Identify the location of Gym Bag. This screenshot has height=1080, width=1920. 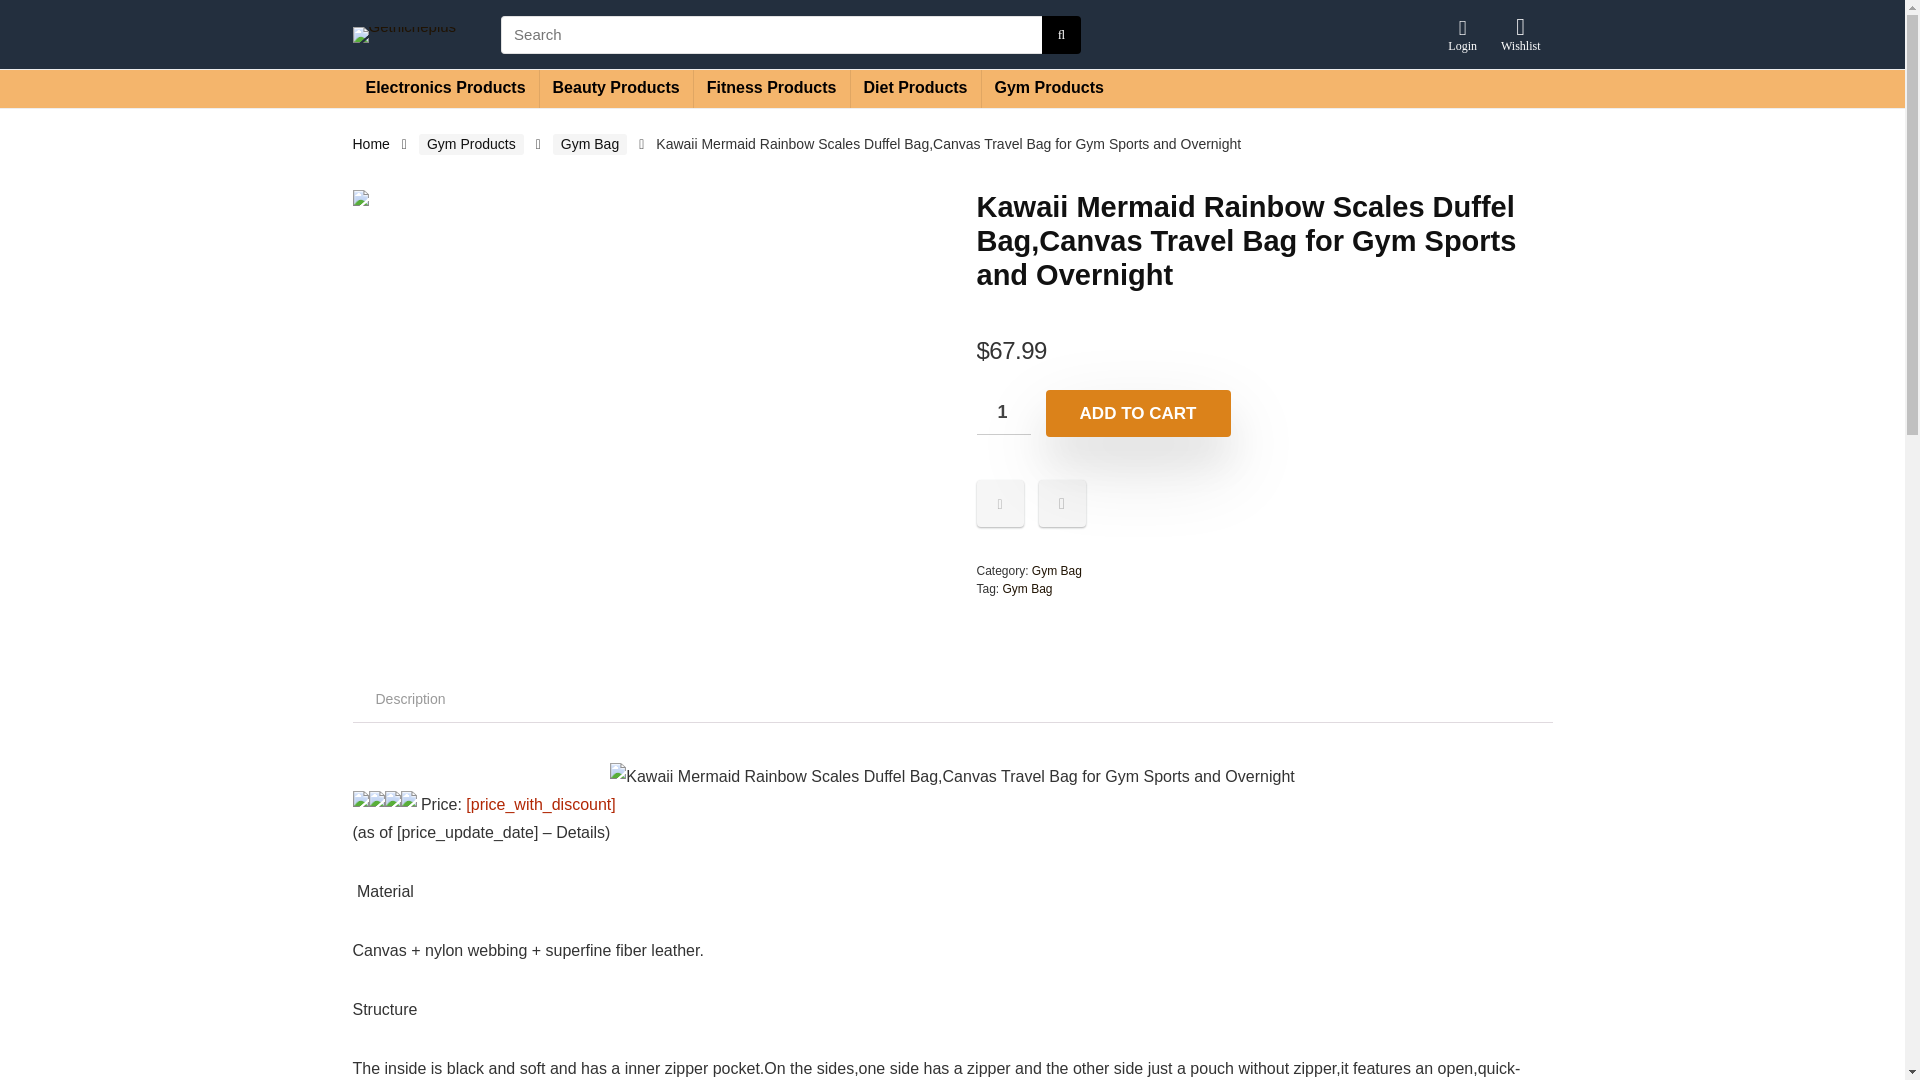
(1057, 570).